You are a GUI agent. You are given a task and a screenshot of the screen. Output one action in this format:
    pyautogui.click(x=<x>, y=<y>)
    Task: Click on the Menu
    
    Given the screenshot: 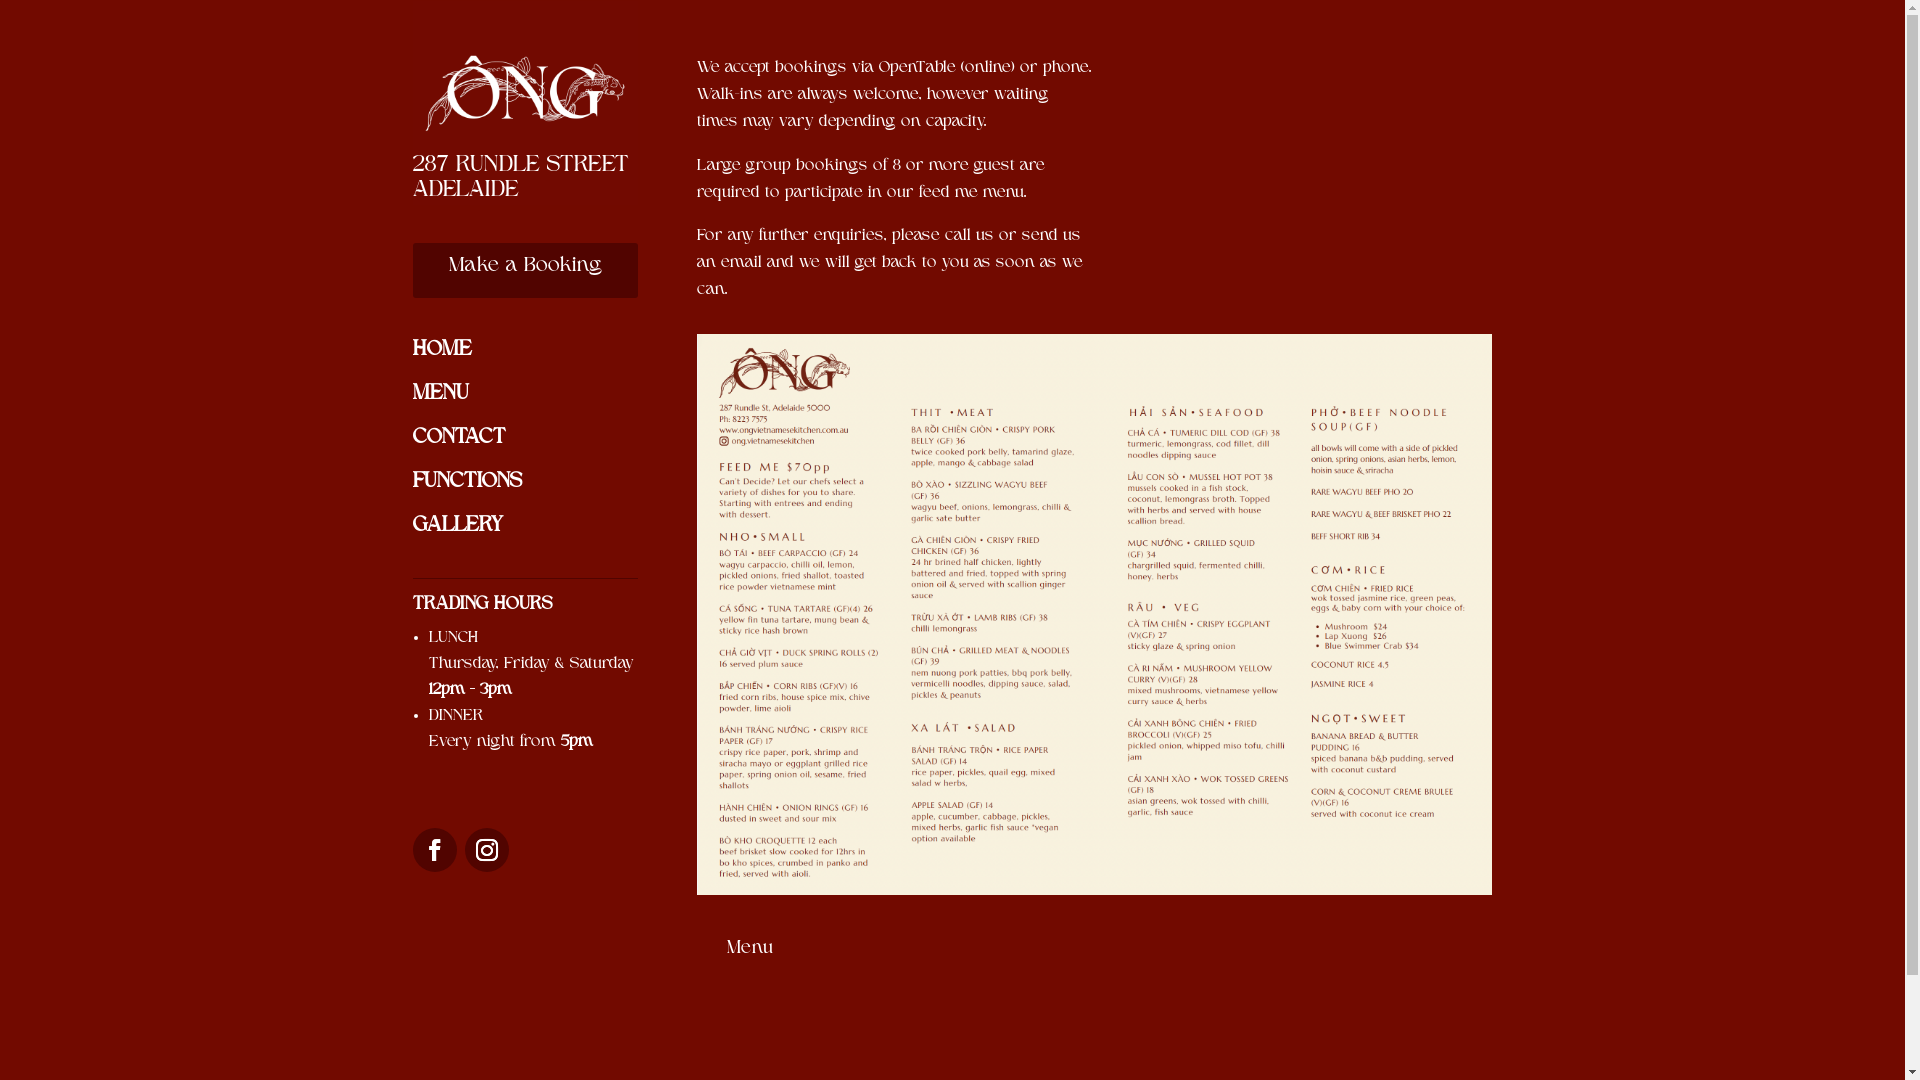 What is the action you would take?
    pyautogui.click(x=750, y=949)
    